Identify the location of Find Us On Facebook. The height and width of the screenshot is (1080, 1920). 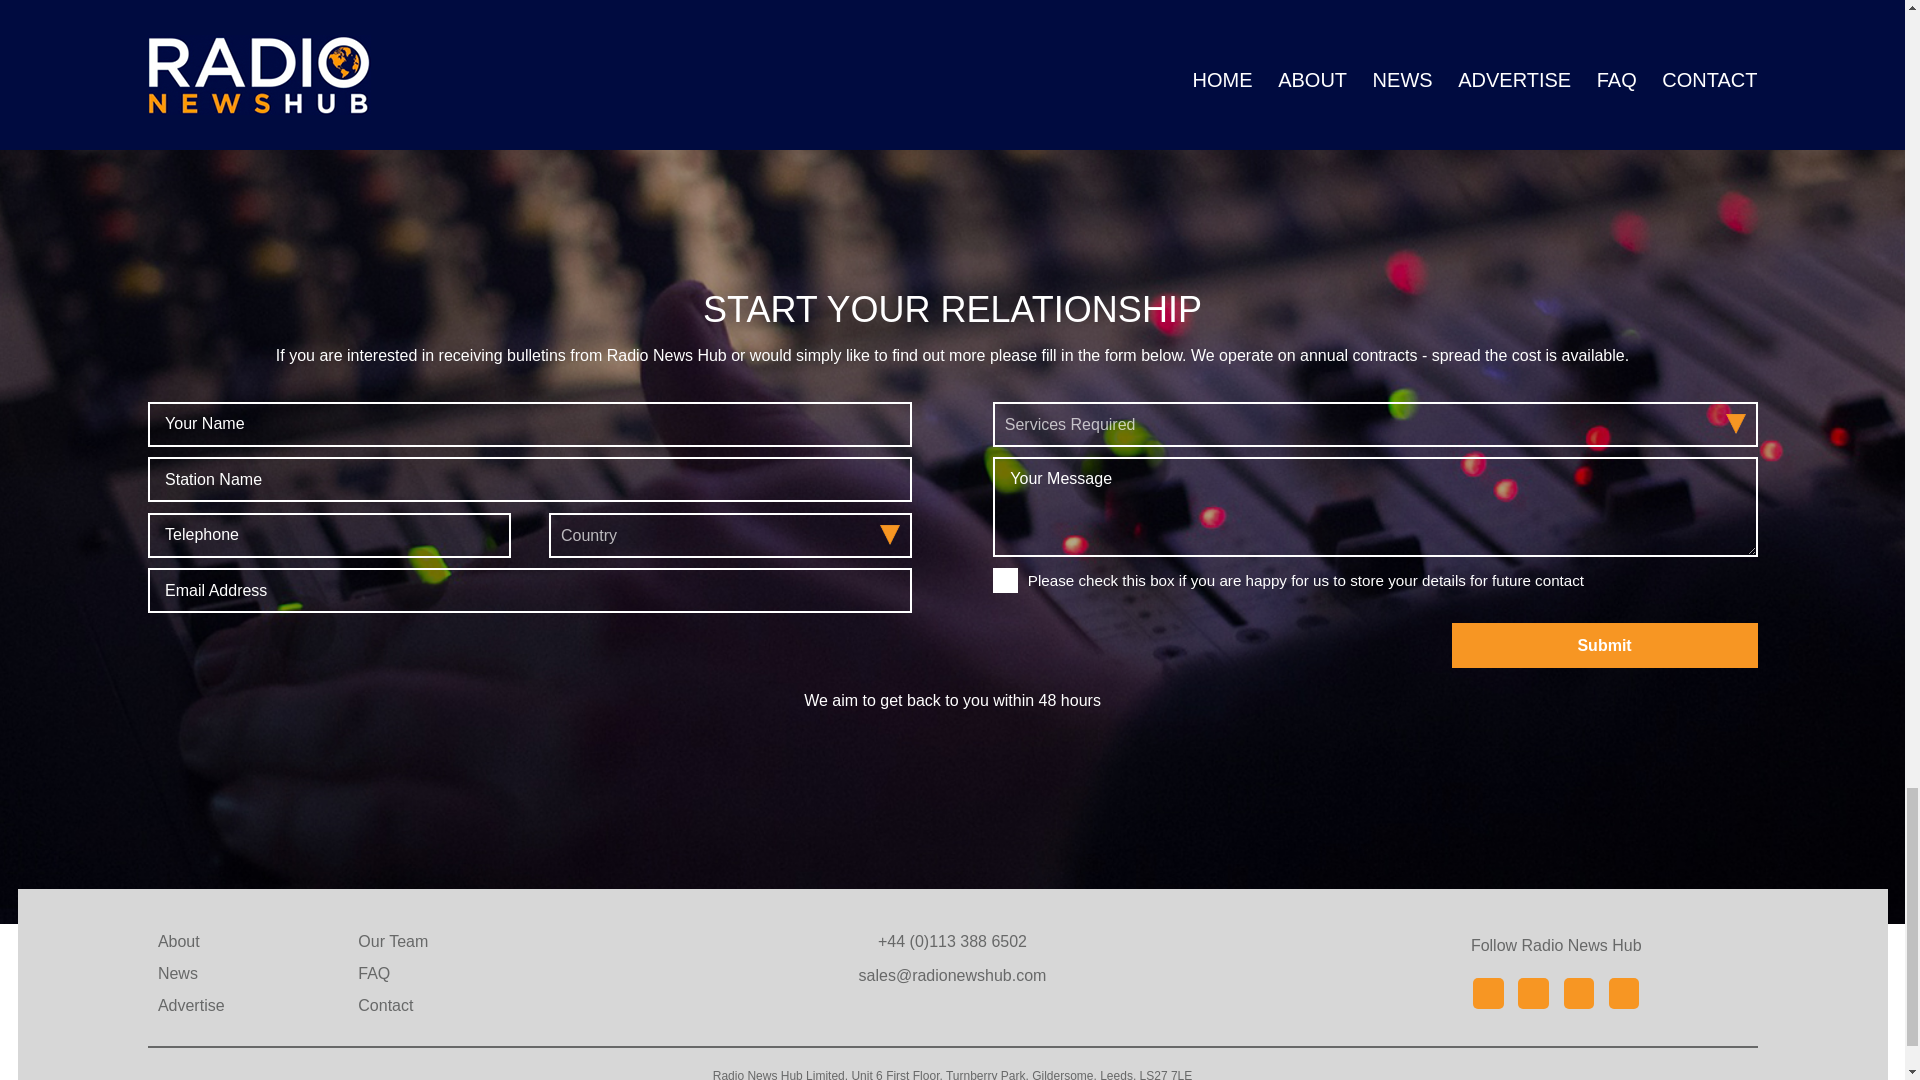
(1488, 992).